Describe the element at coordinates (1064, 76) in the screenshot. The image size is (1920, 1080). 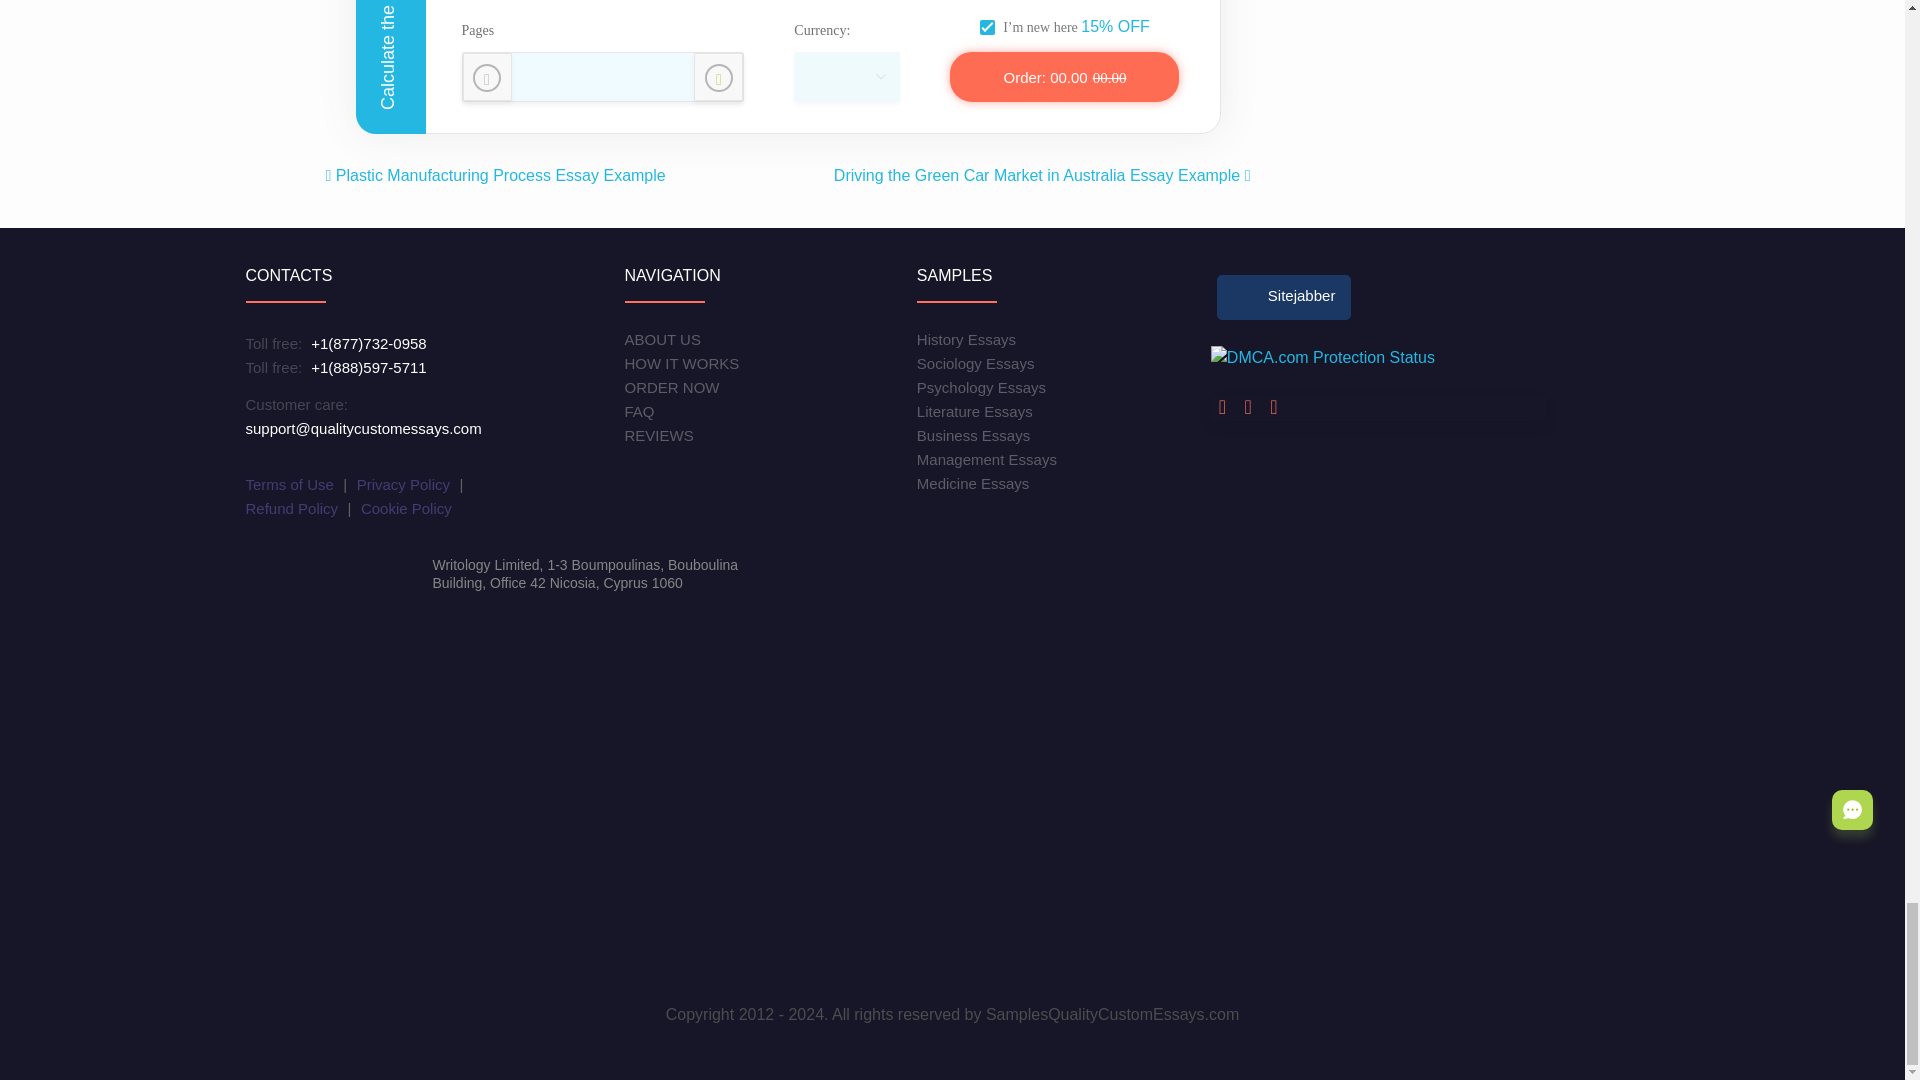
I see `Order: 00.0000.00` at that location.